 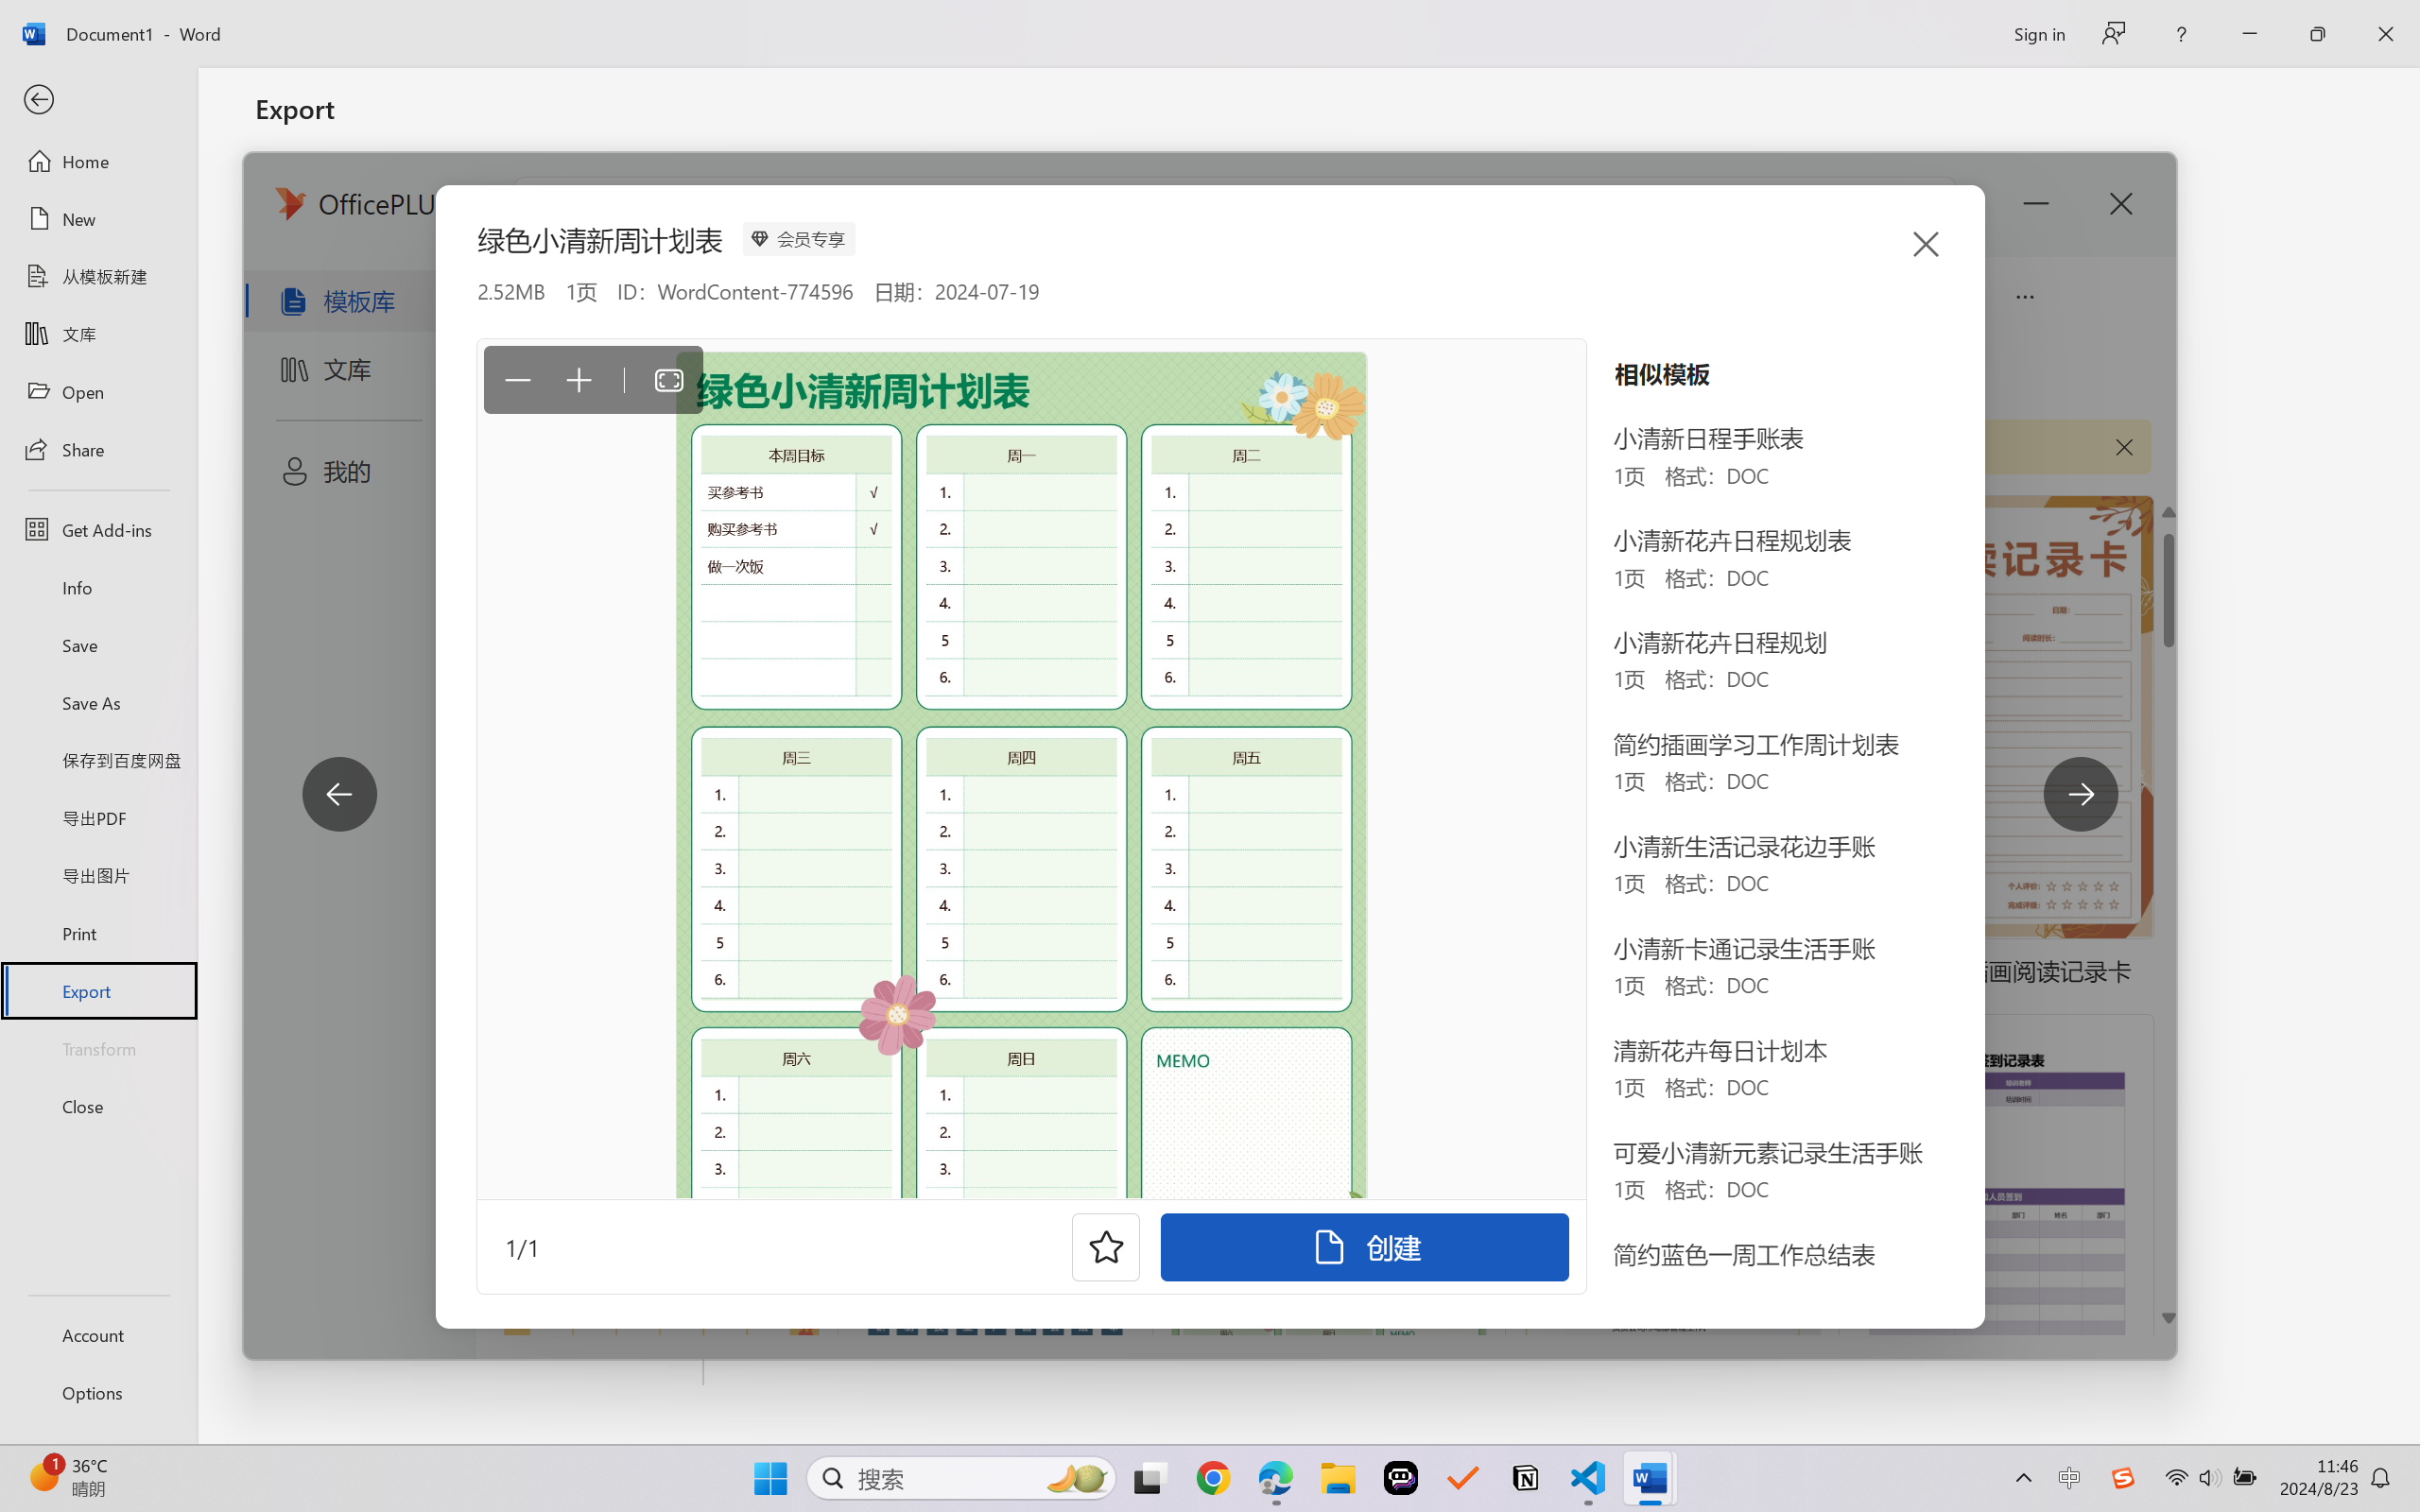 I want to click on Send documents to Kindle, so click(x=480, y=357).